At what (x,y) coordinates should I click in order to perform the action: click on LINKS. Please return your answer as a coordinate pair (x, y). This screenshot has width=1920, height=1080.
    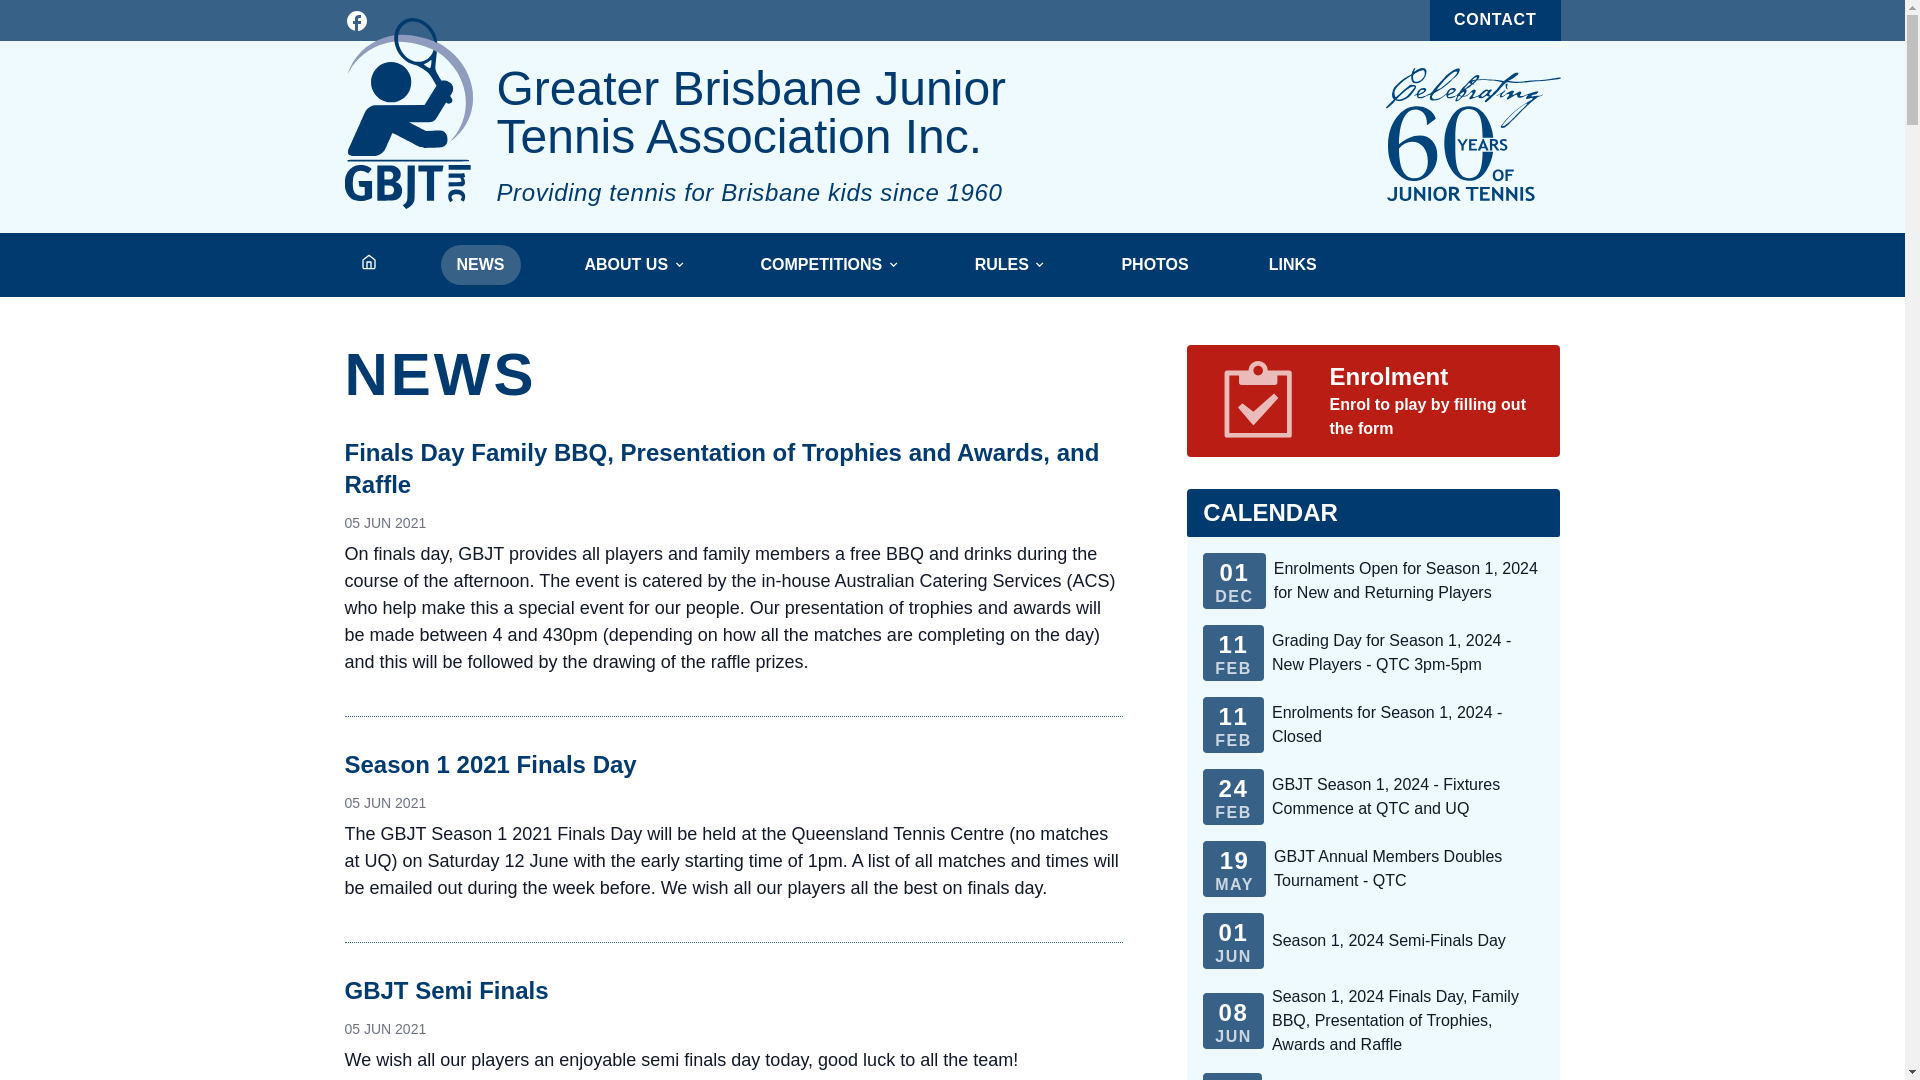
    Looking at the image, I should click on (1293, 265).